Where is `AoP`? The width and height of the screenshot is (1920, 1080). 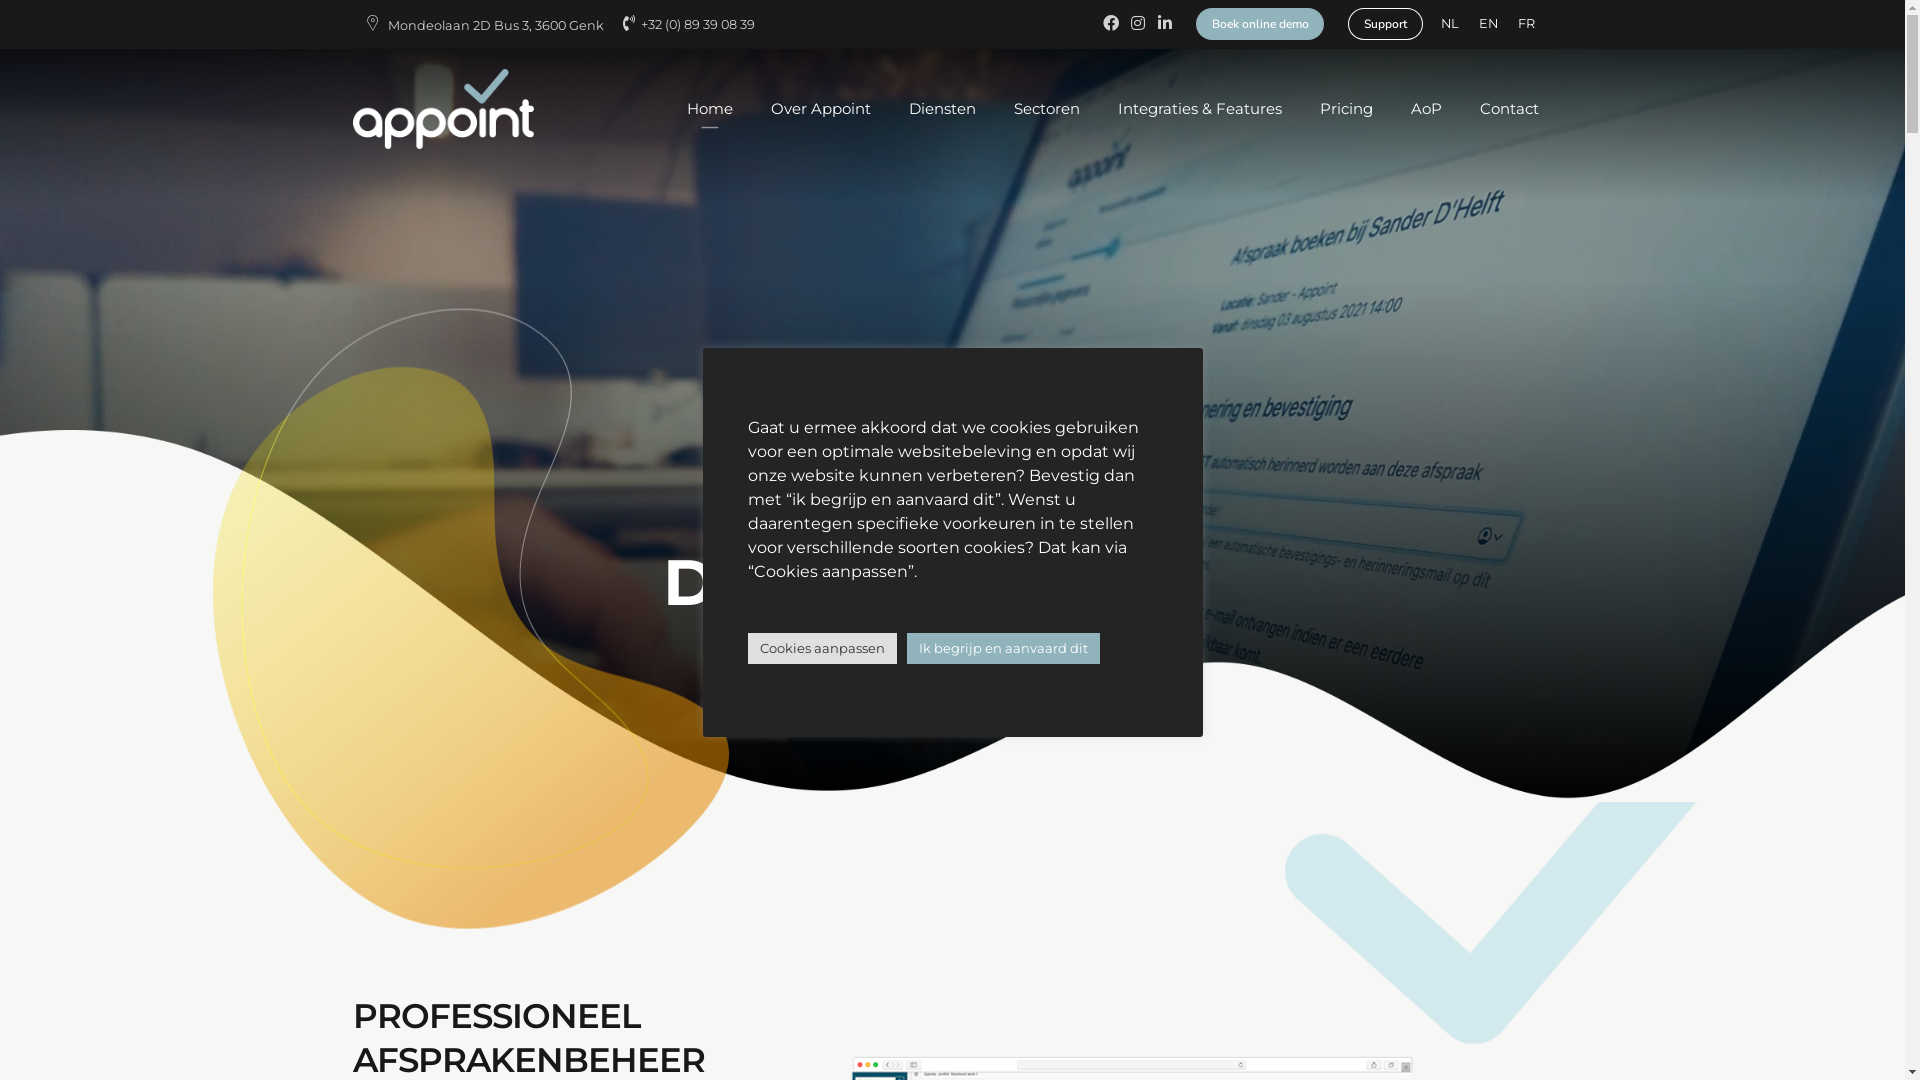
AoP is located at coordinates (1426, 109).